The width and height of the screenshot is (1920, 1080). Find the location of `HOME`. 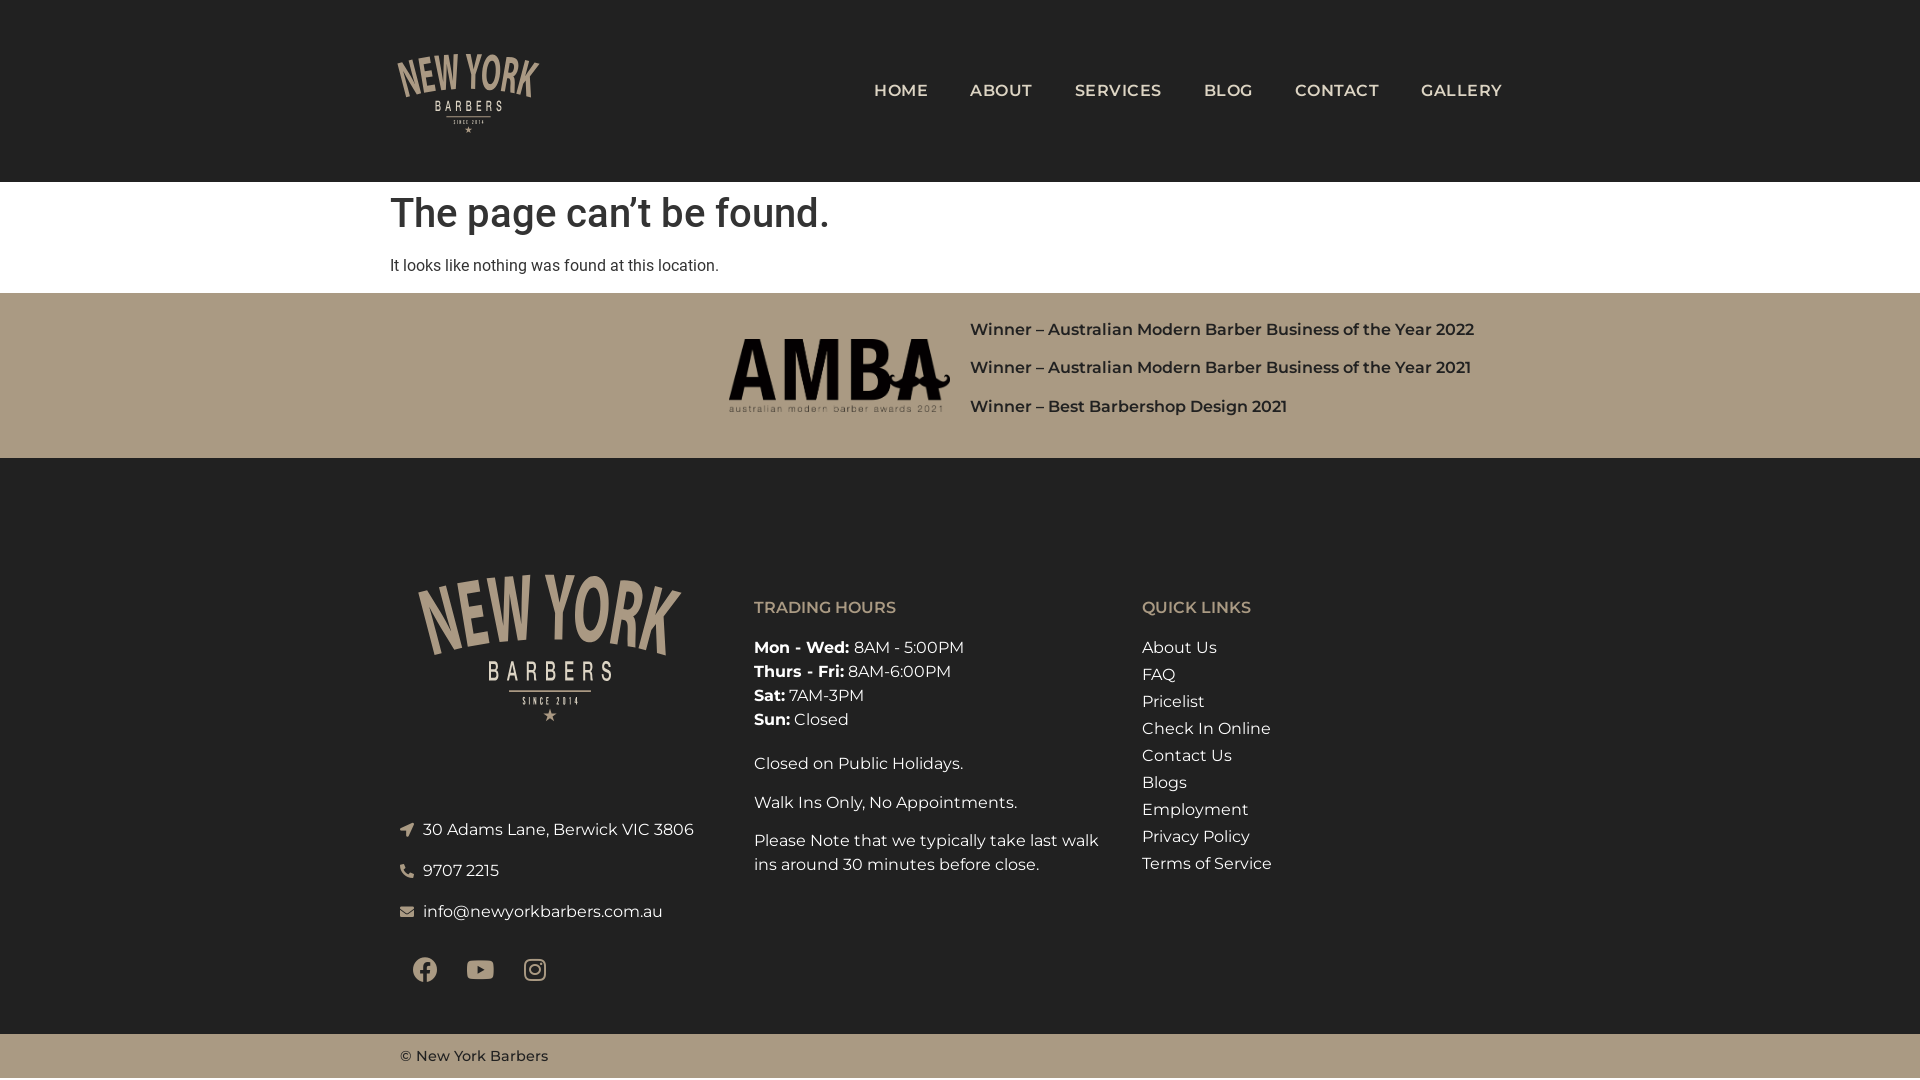

HOME is located at coordinates (901, 90).